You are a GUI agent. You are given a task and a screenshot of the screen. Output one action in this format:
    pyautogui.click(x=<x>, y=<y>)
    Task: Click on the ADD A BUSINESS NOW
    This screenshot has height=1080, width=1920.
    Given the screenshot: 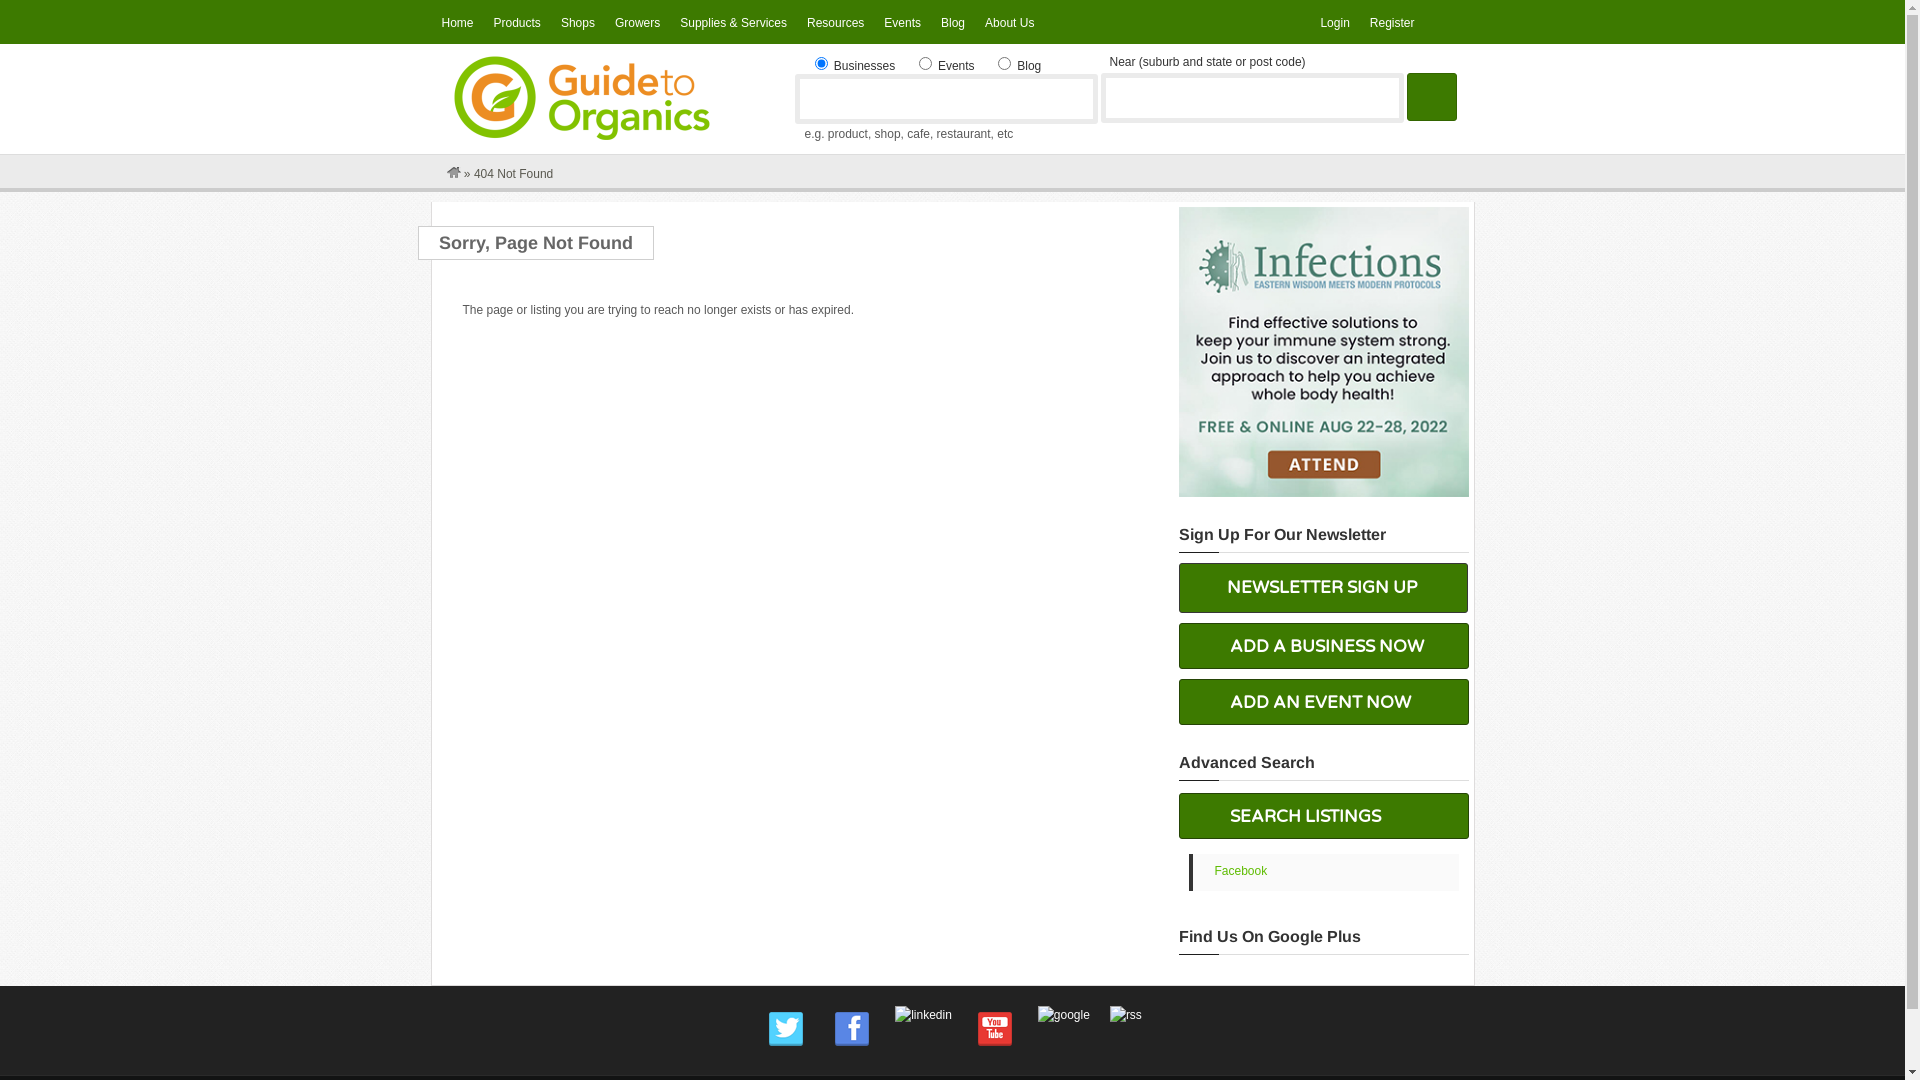 What is the action you would take?
    pyautogui.click(x=1324, y=646)
    